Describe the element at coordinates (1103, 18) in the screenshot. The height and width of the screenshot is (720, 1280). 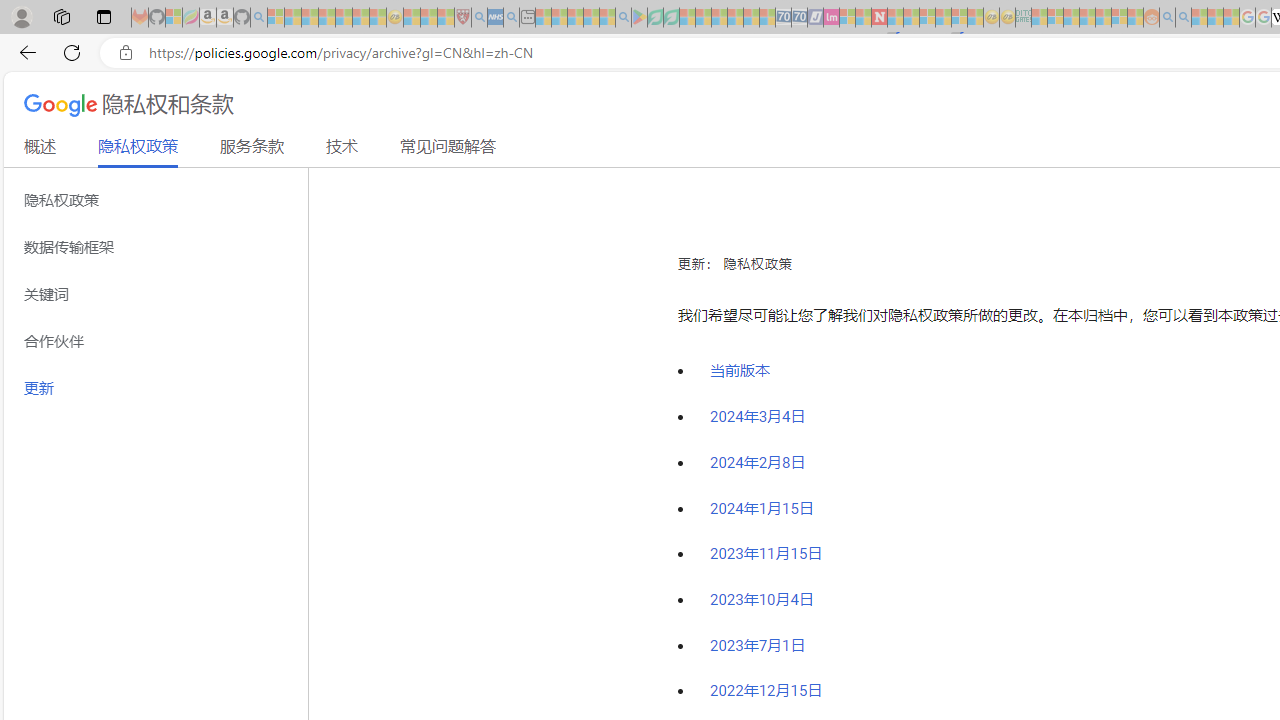
I see `Kinda Frugal - MSN - Sleeping` at that location.